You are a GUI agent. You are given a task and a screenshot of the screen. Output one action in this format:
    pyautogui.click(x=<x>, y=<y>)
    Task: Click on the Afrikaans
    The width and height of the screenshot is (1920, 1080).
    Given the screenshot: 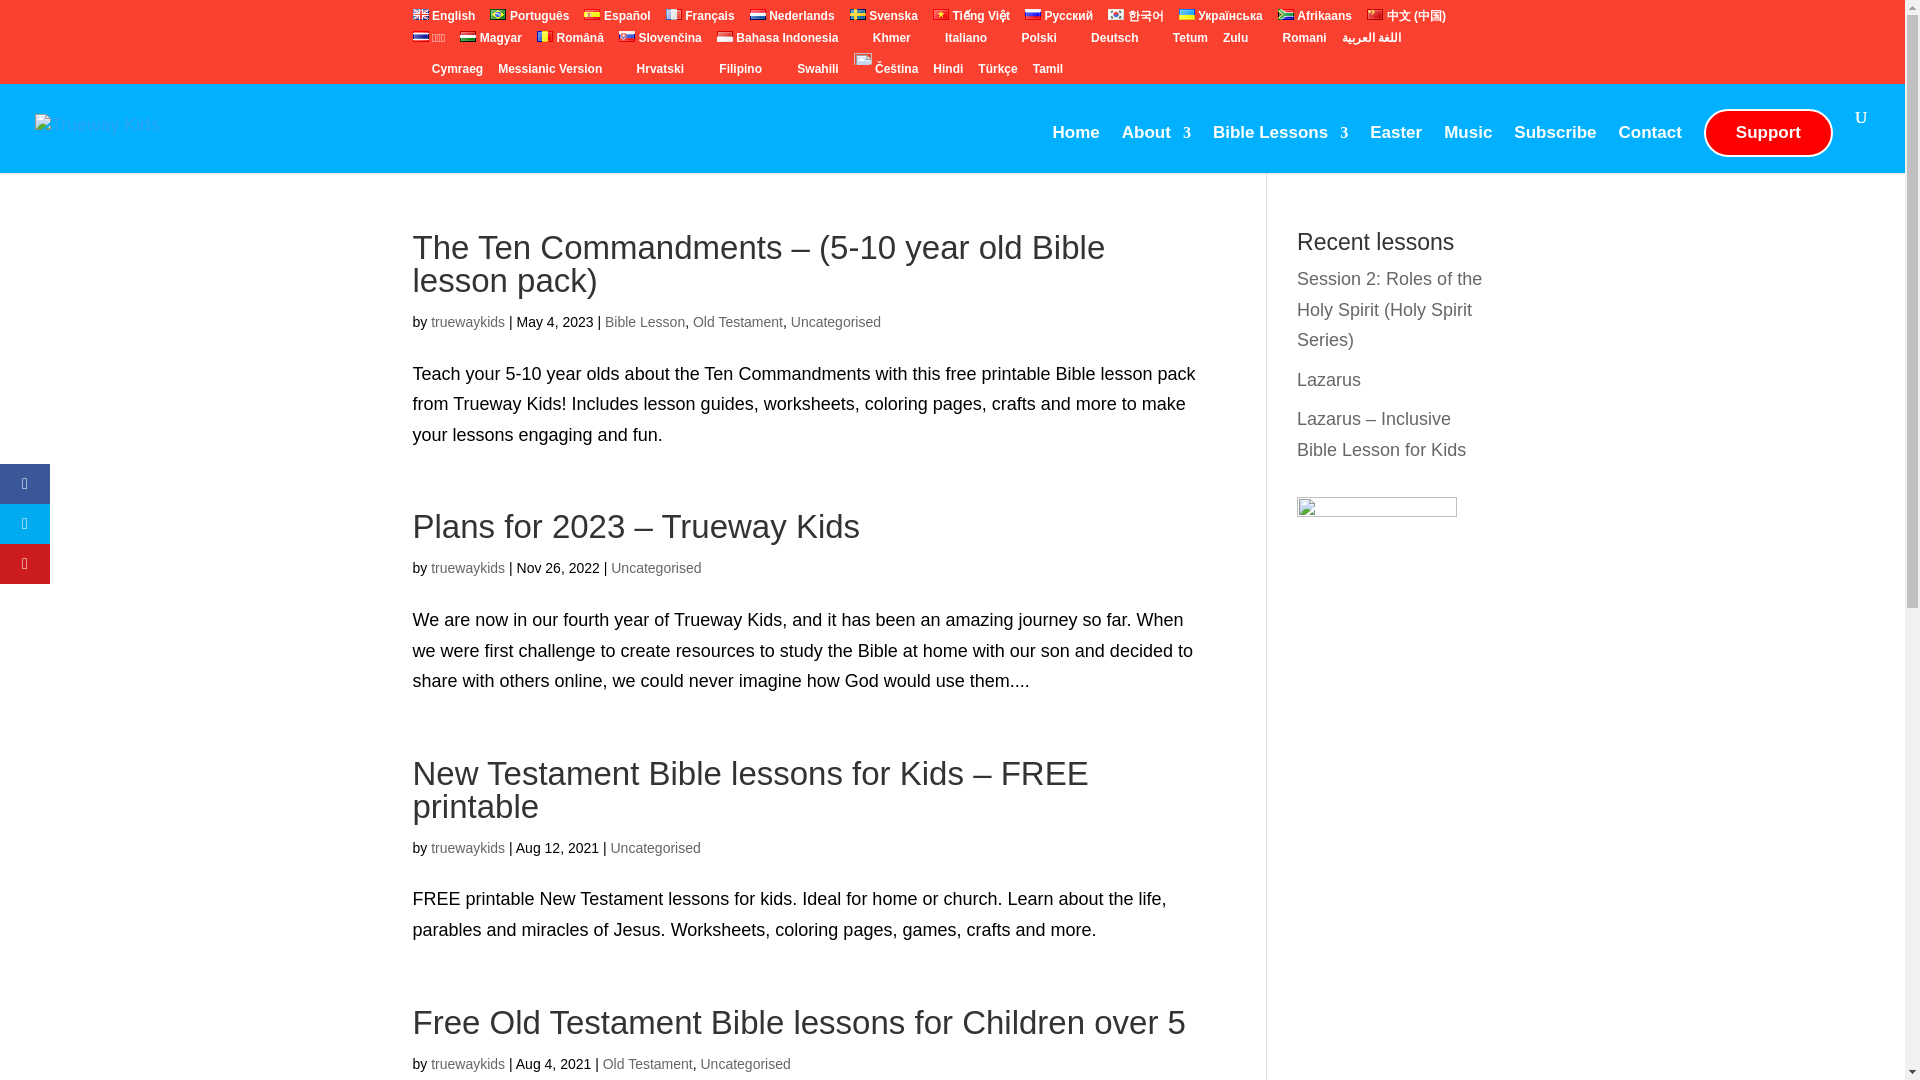 What is the action you would take?
    pyautogui.click(x=1314, y=20)
    